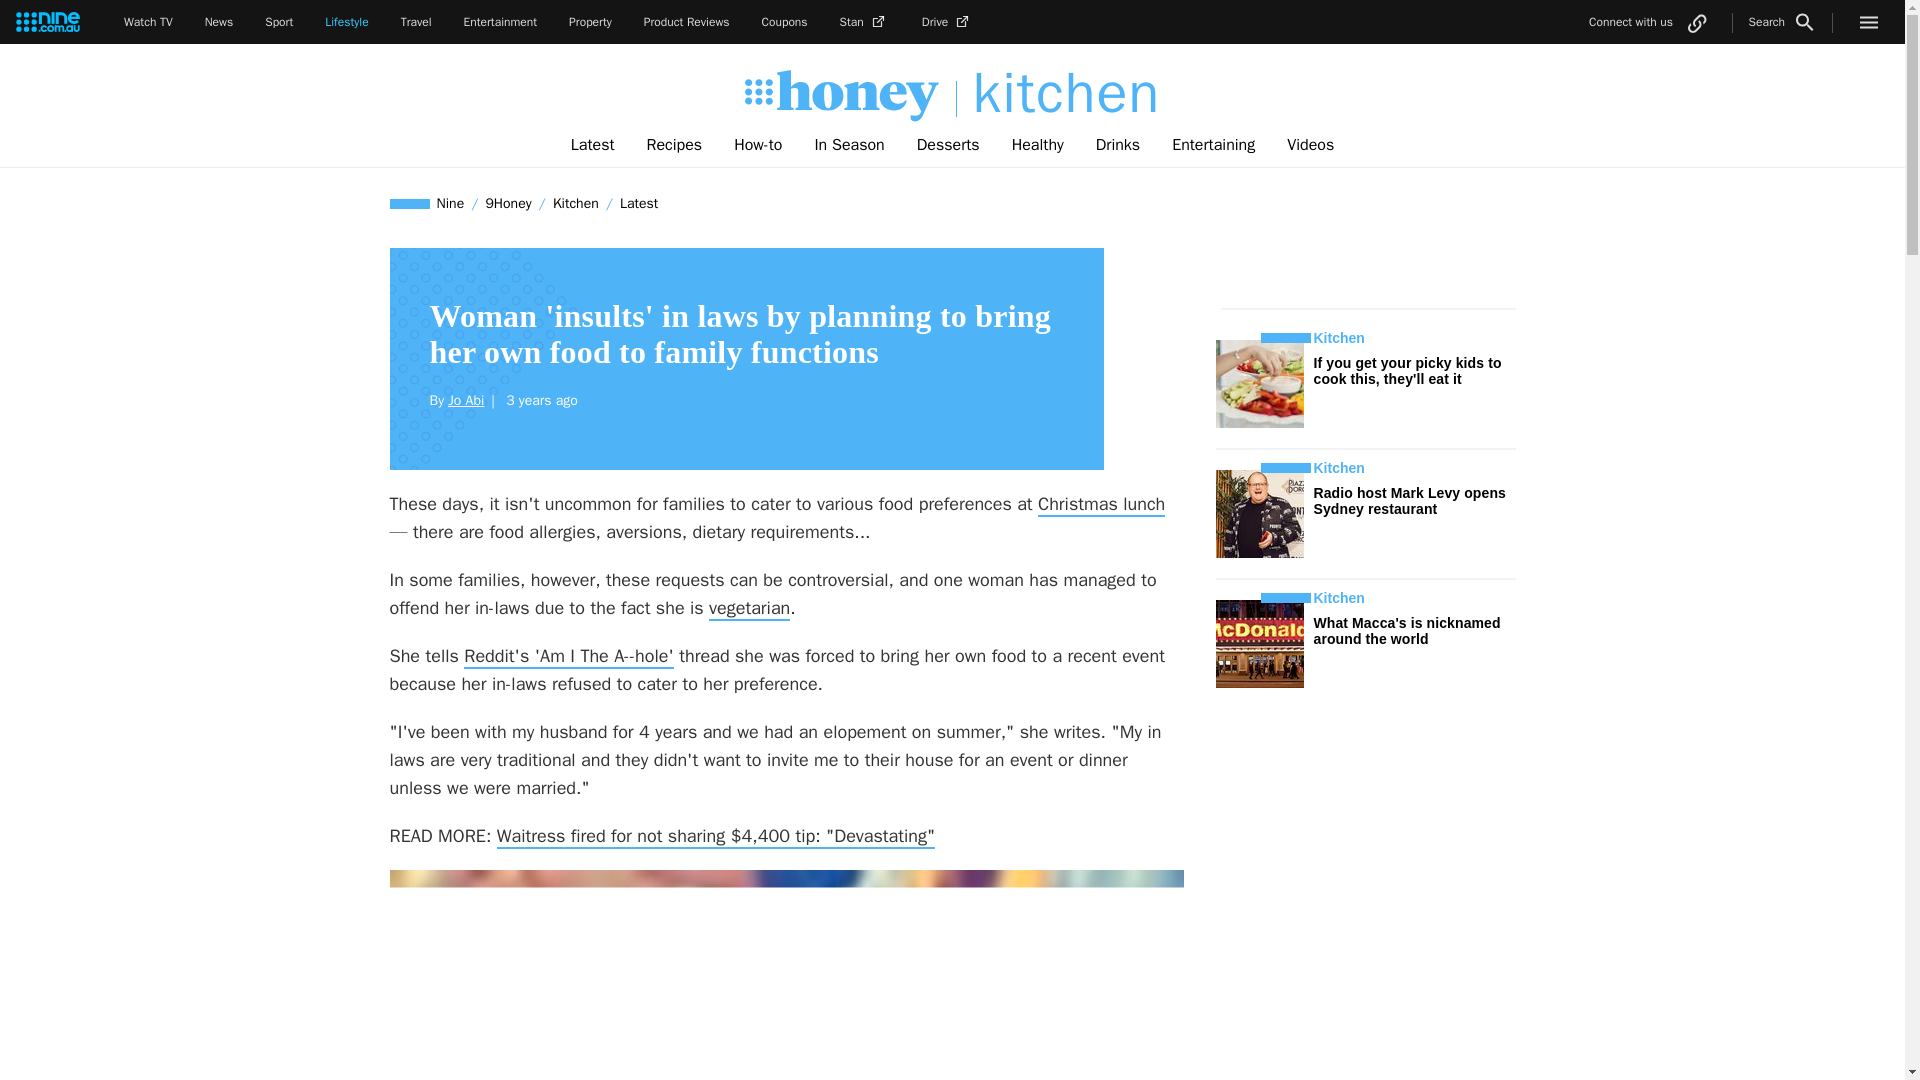 This screenshot has height=1080, width=1920. Describe the element at coordinates (686, 22) in the screenshot. I see `Product Reviews` at that location.